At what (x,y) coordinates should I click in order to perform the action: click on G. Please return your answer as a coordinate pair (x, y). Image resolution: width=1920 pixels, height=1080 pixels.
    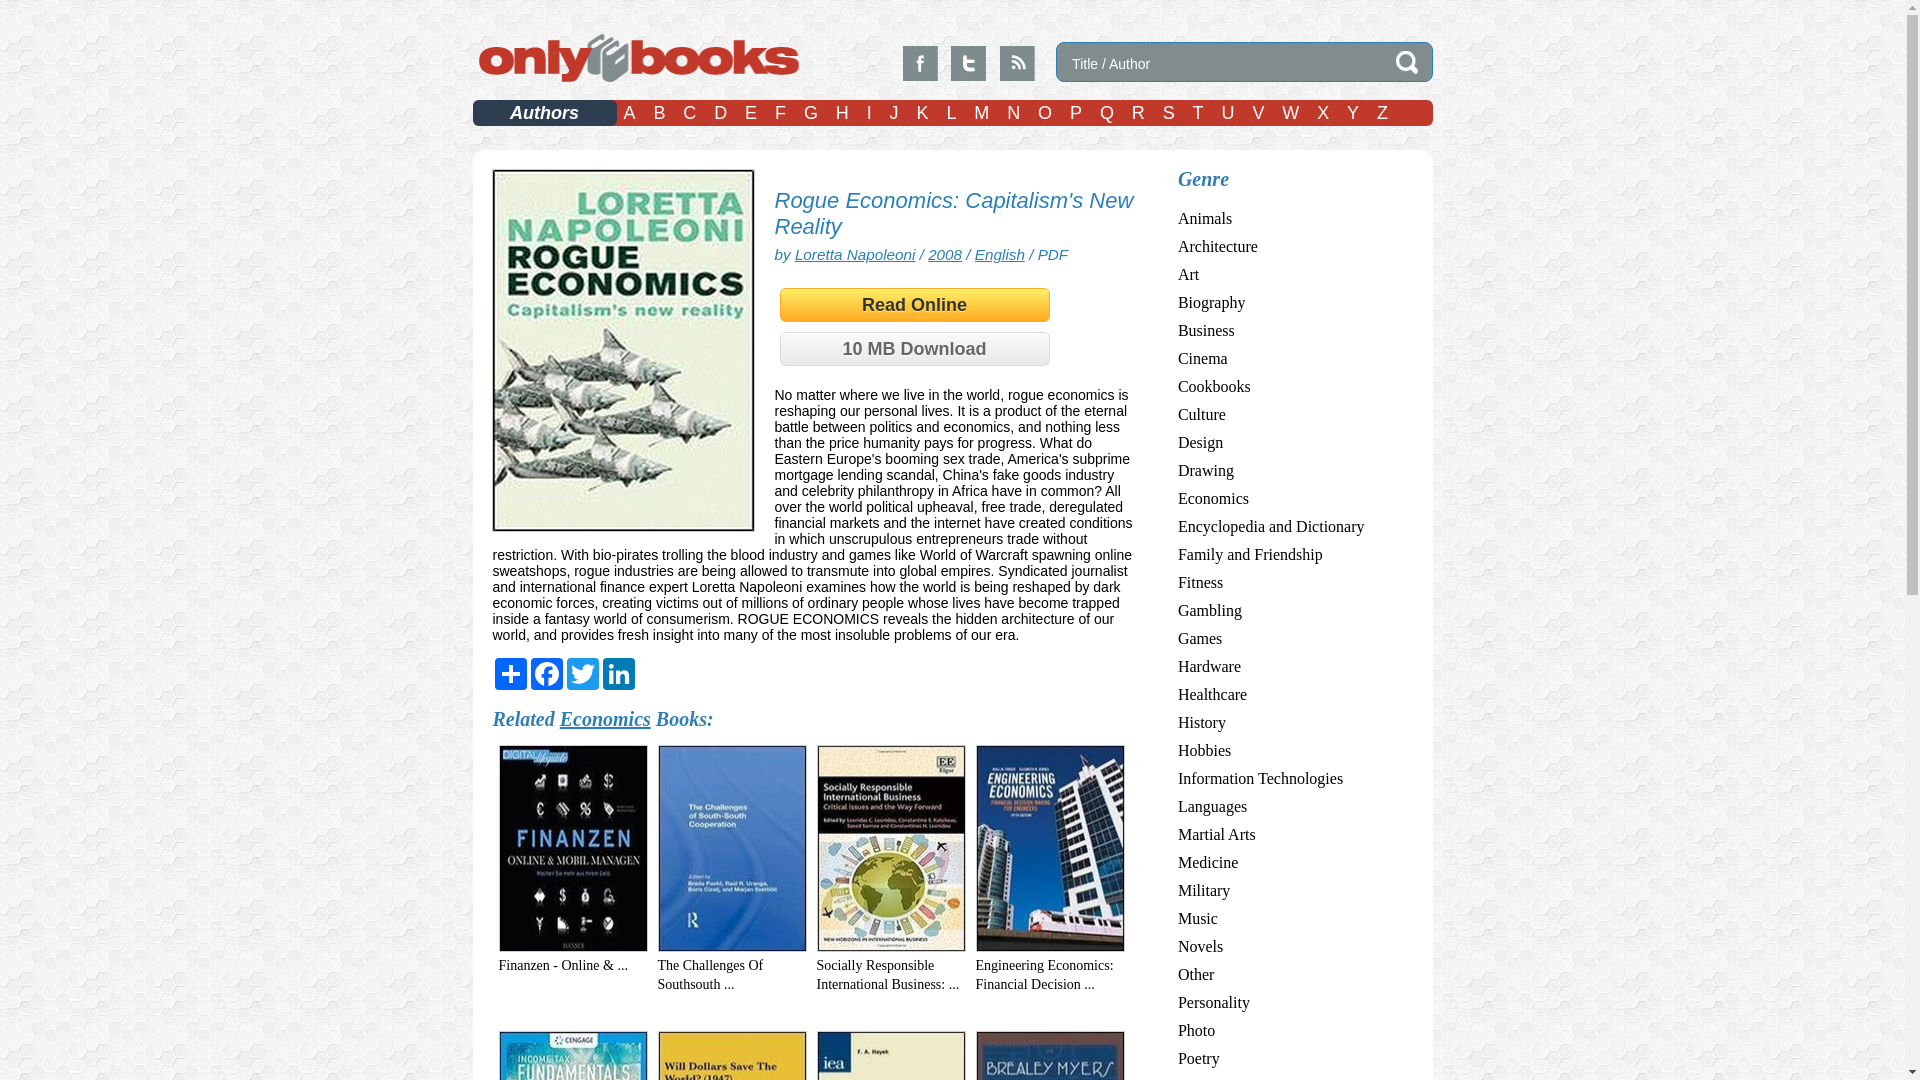
    Looking at the image, I should click on (810, 113).